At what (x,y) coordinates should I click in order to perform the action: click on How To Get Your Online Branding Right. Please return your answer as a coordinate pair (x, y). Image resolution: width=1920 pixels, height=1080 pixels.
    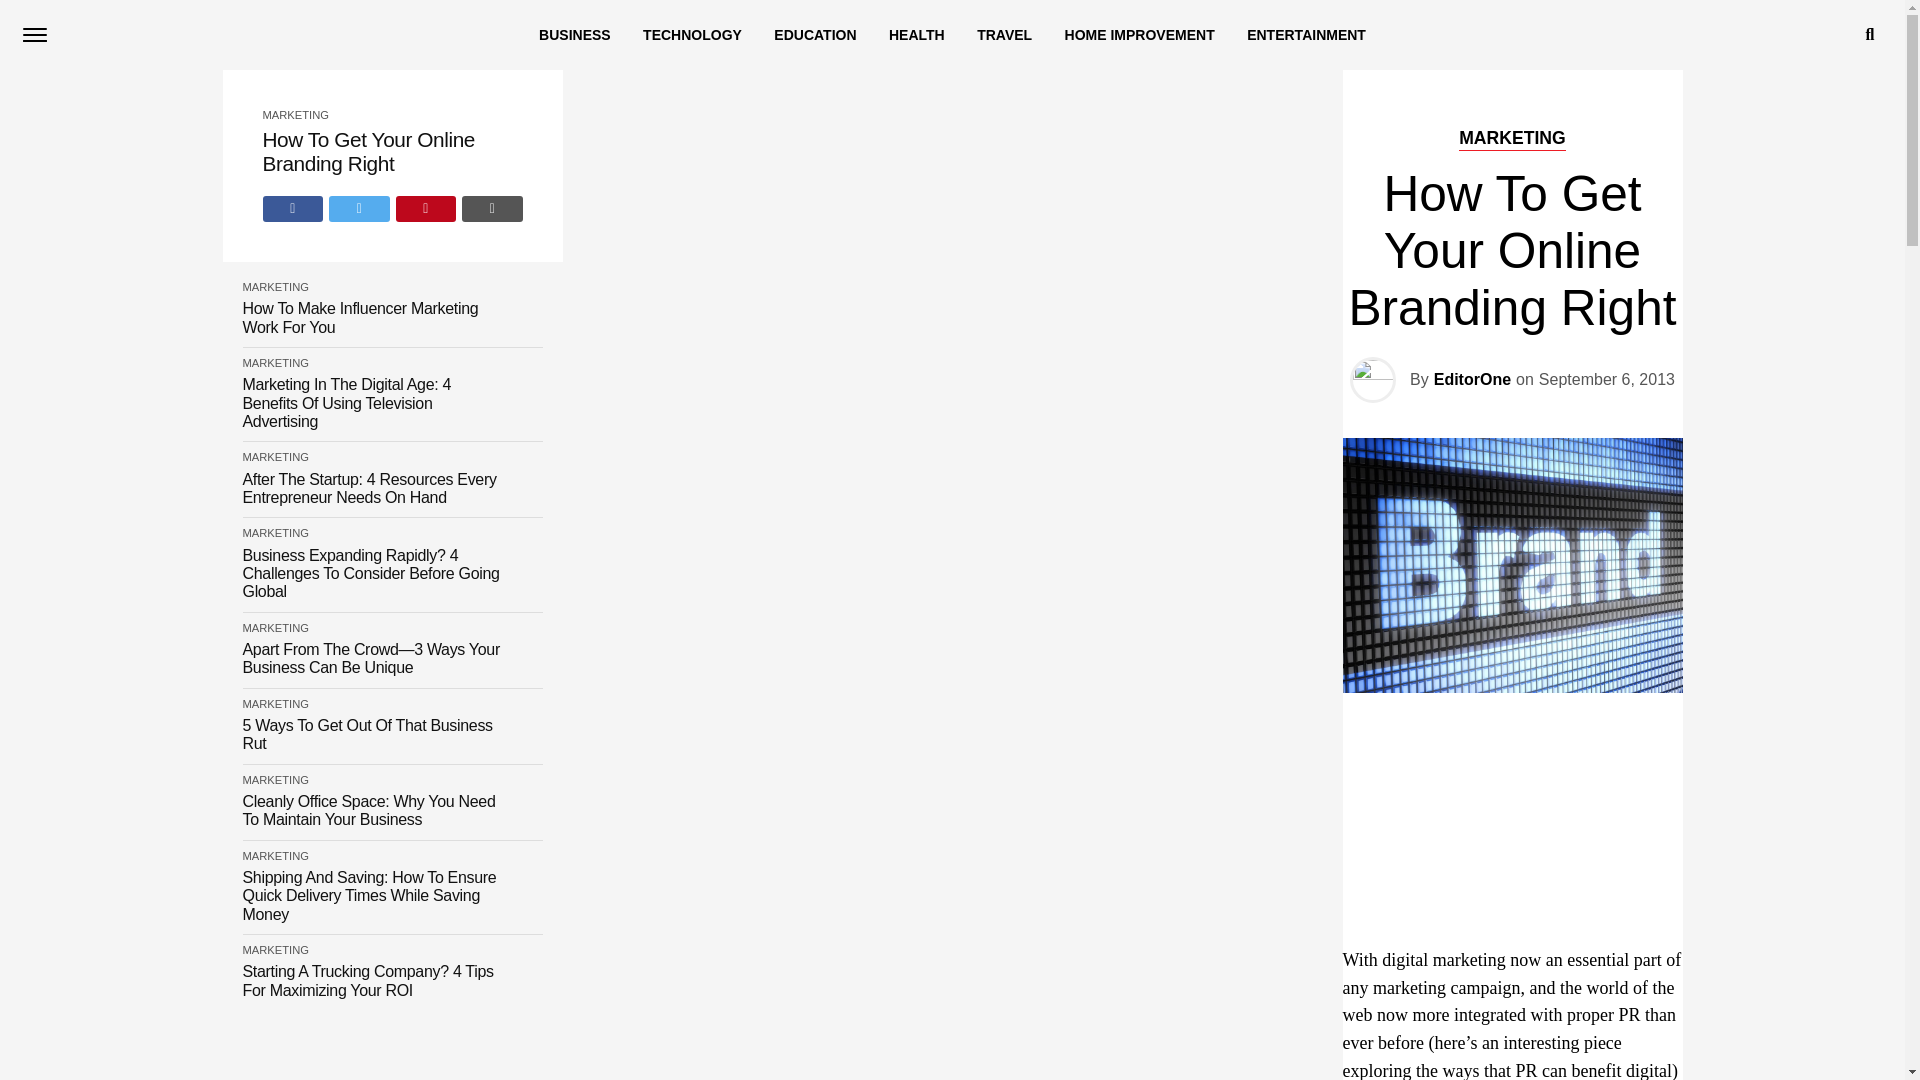
    Looking at the image, I should click on (392, 152).